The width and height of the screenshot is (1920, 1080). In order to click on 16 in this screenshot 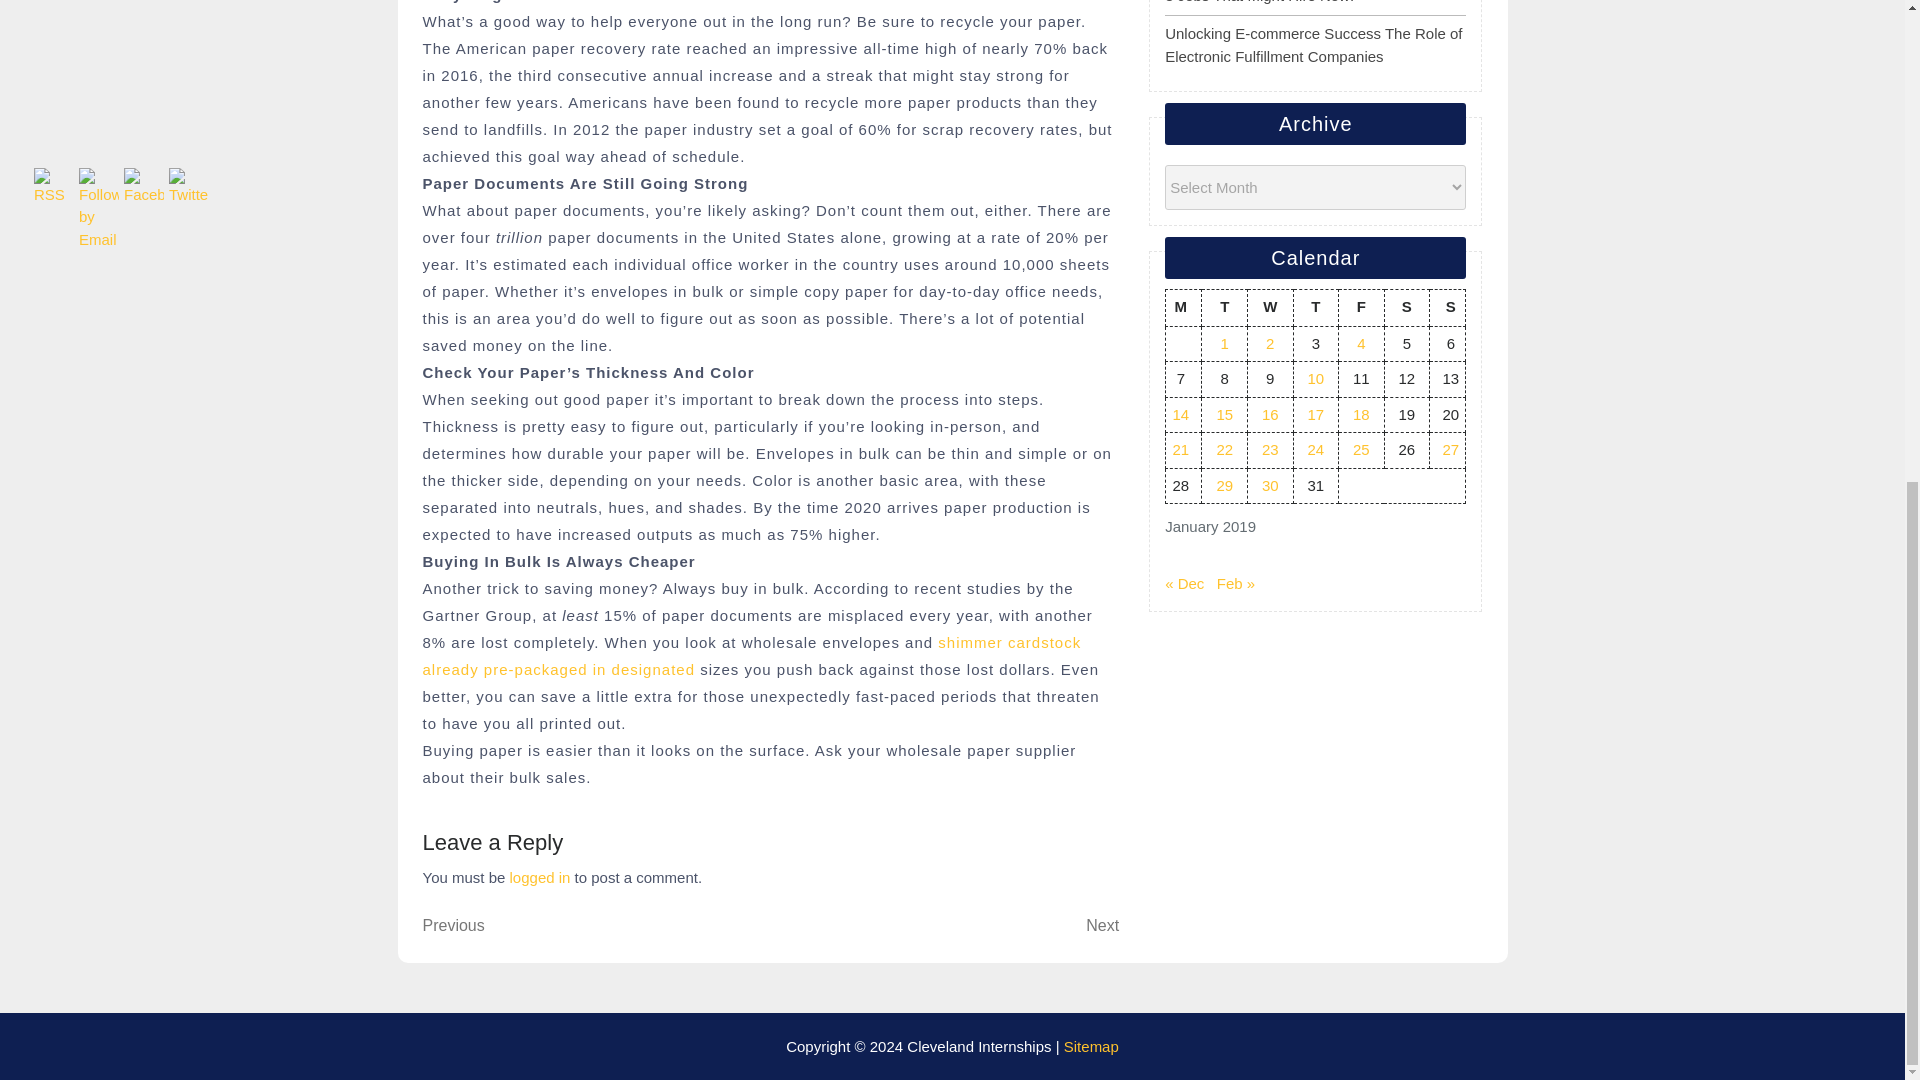, I will do `click(1270, 414)`.